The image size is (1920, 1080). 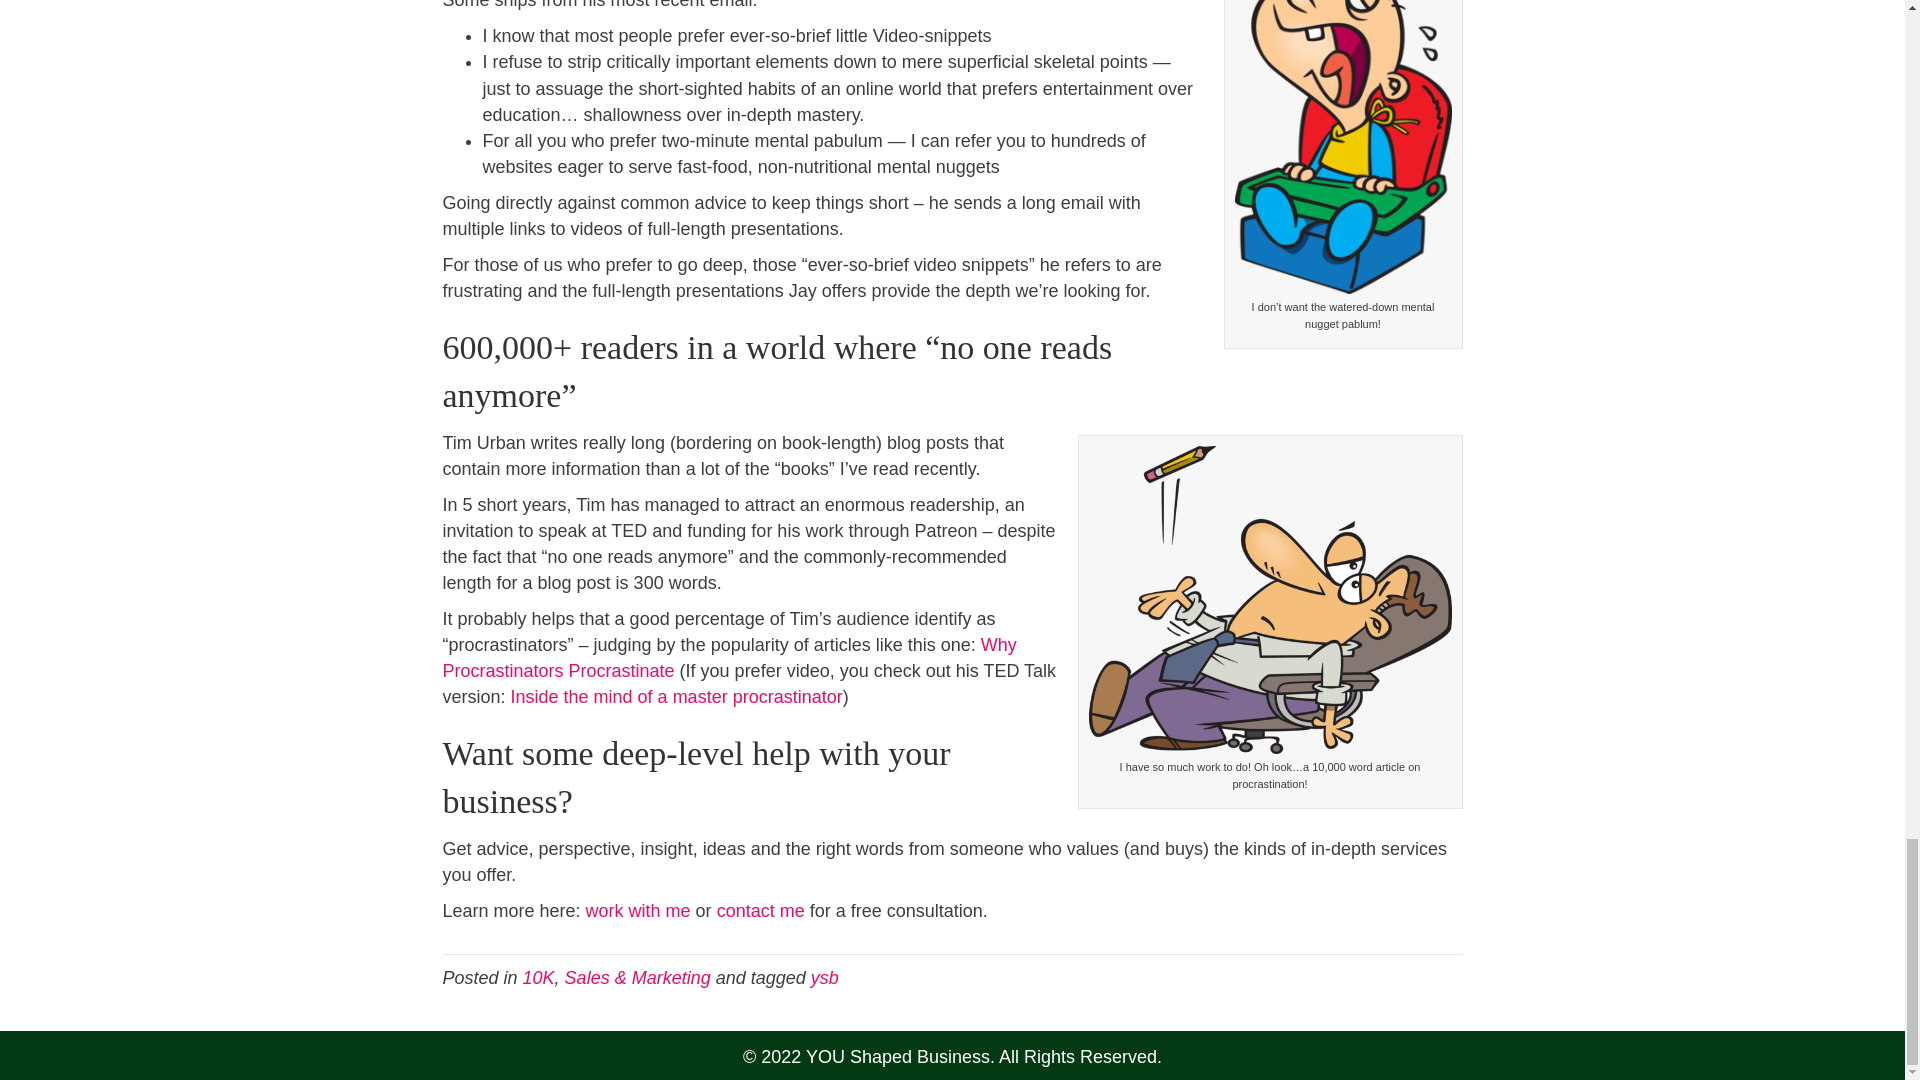 I want to click on work with me, so click(x=638, y=910).